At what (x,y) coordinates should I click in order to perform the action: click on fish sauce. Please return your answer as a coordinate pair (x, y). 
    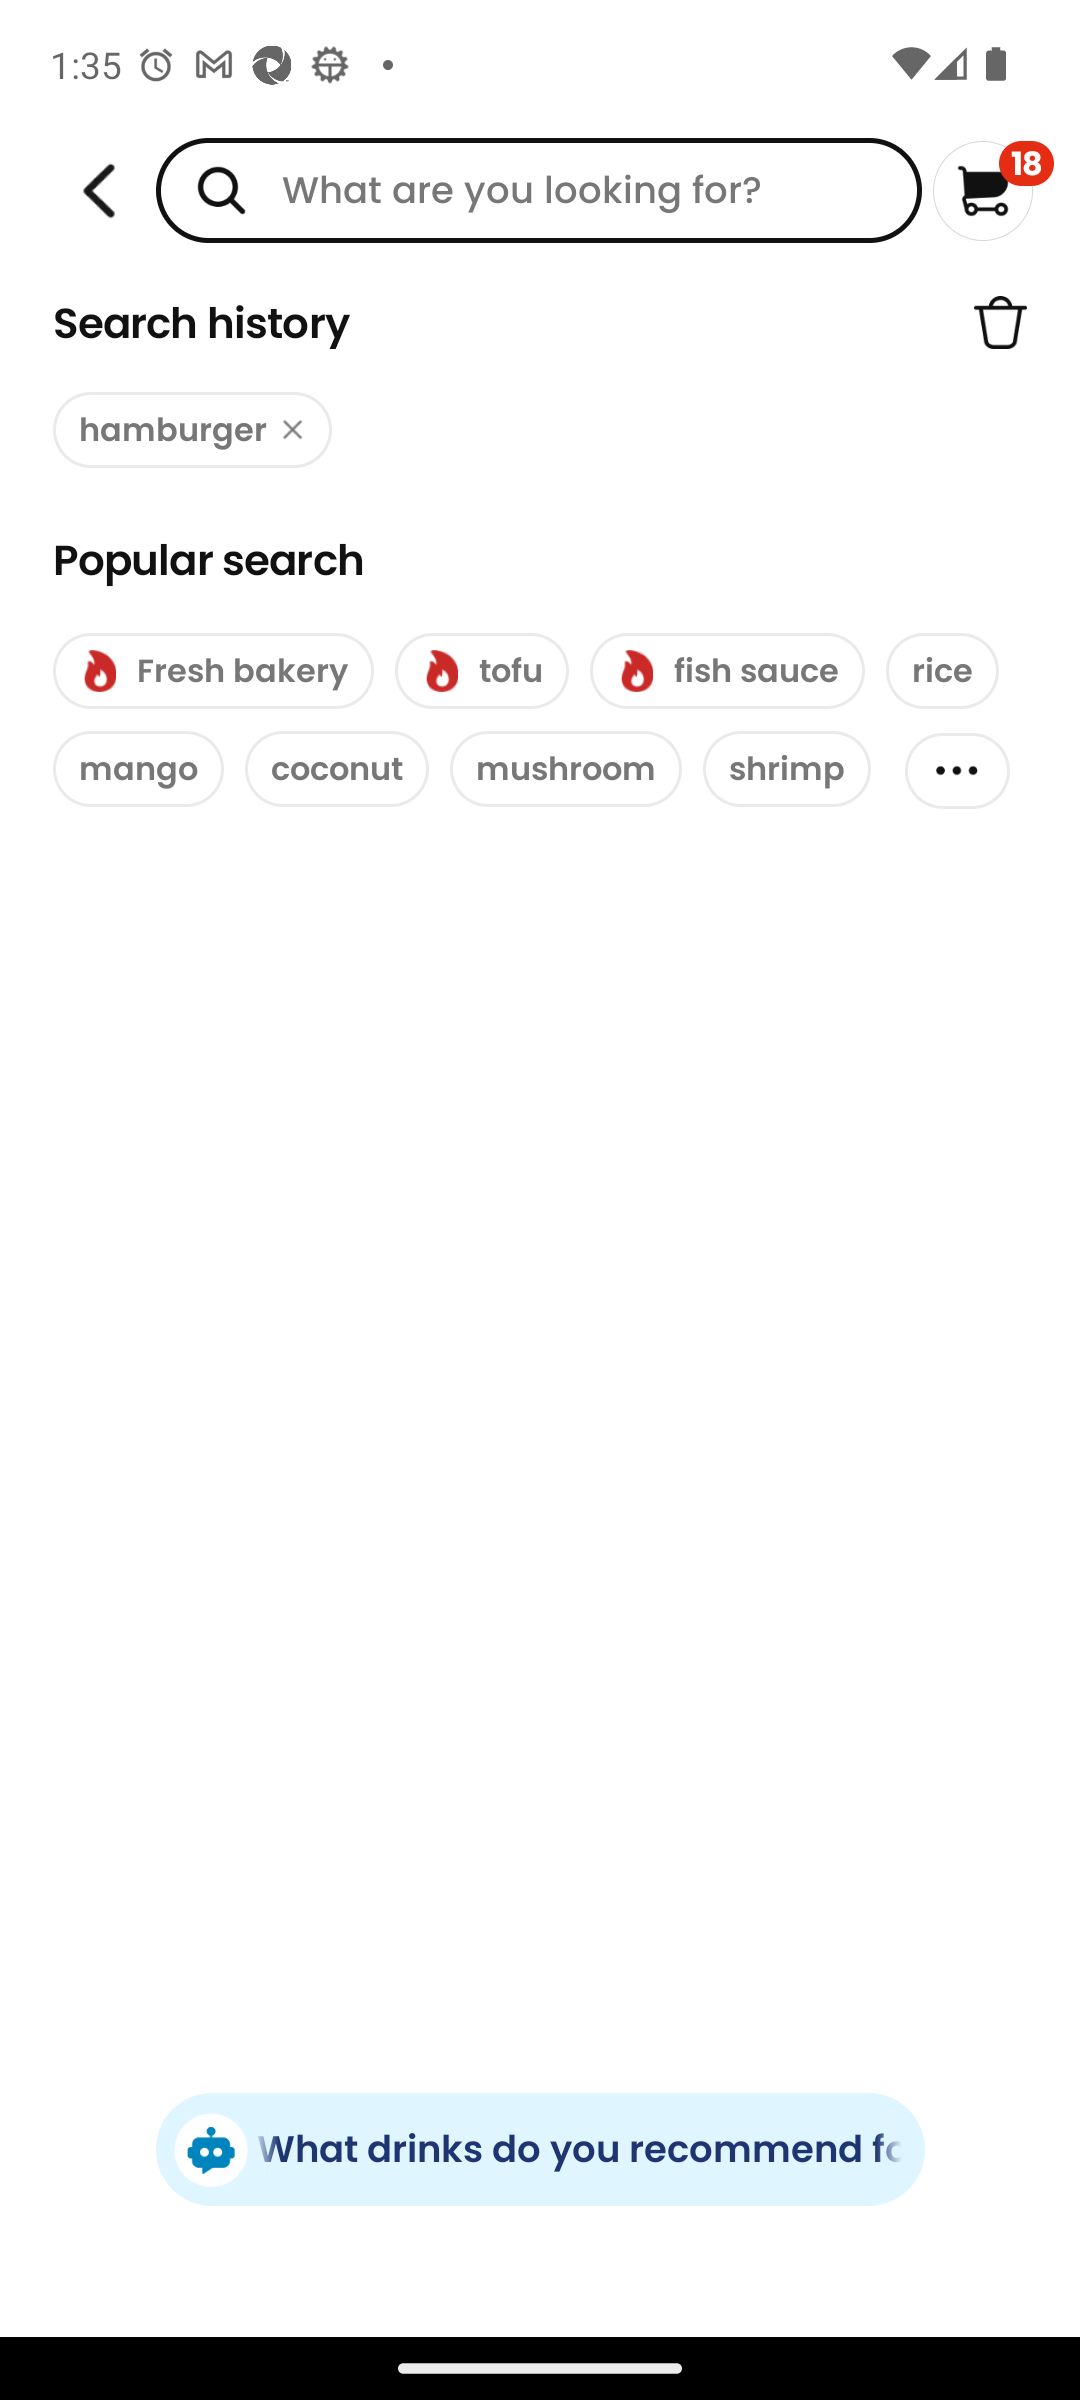
    Looking at the image, I should click on (727, 670).